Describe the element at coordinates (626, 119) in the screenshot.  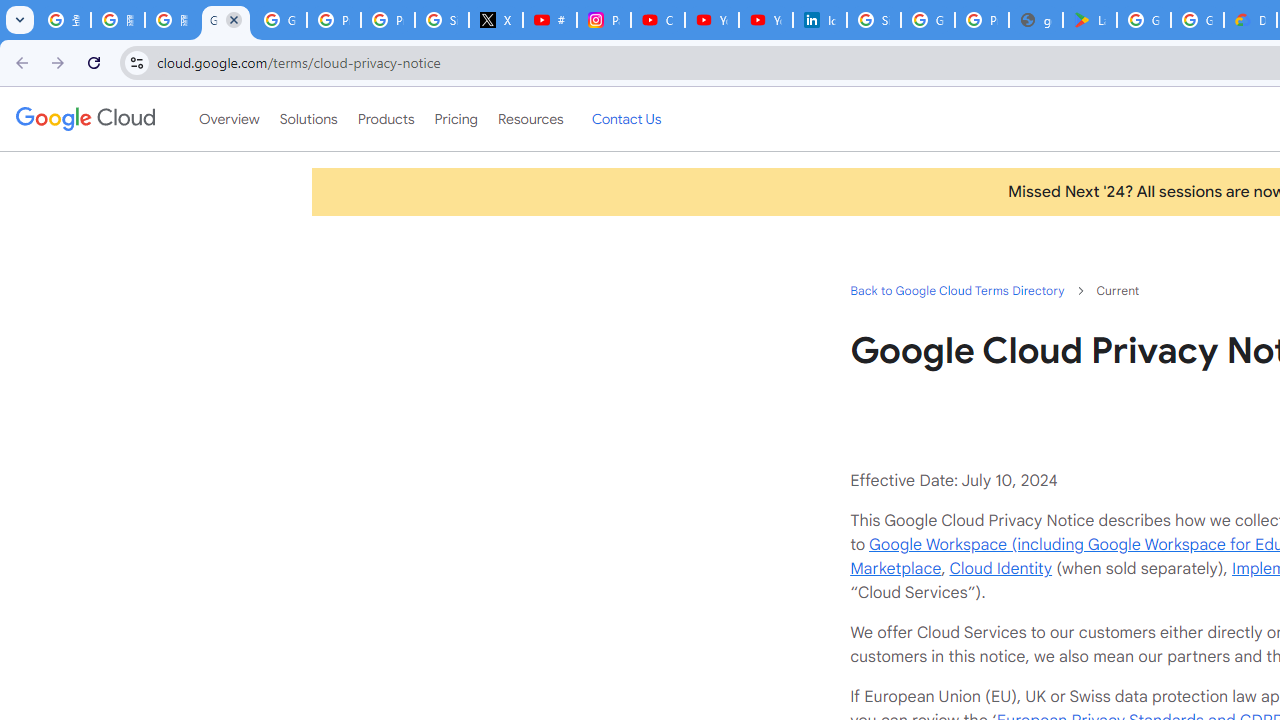
I see `Contact Us` at that location.